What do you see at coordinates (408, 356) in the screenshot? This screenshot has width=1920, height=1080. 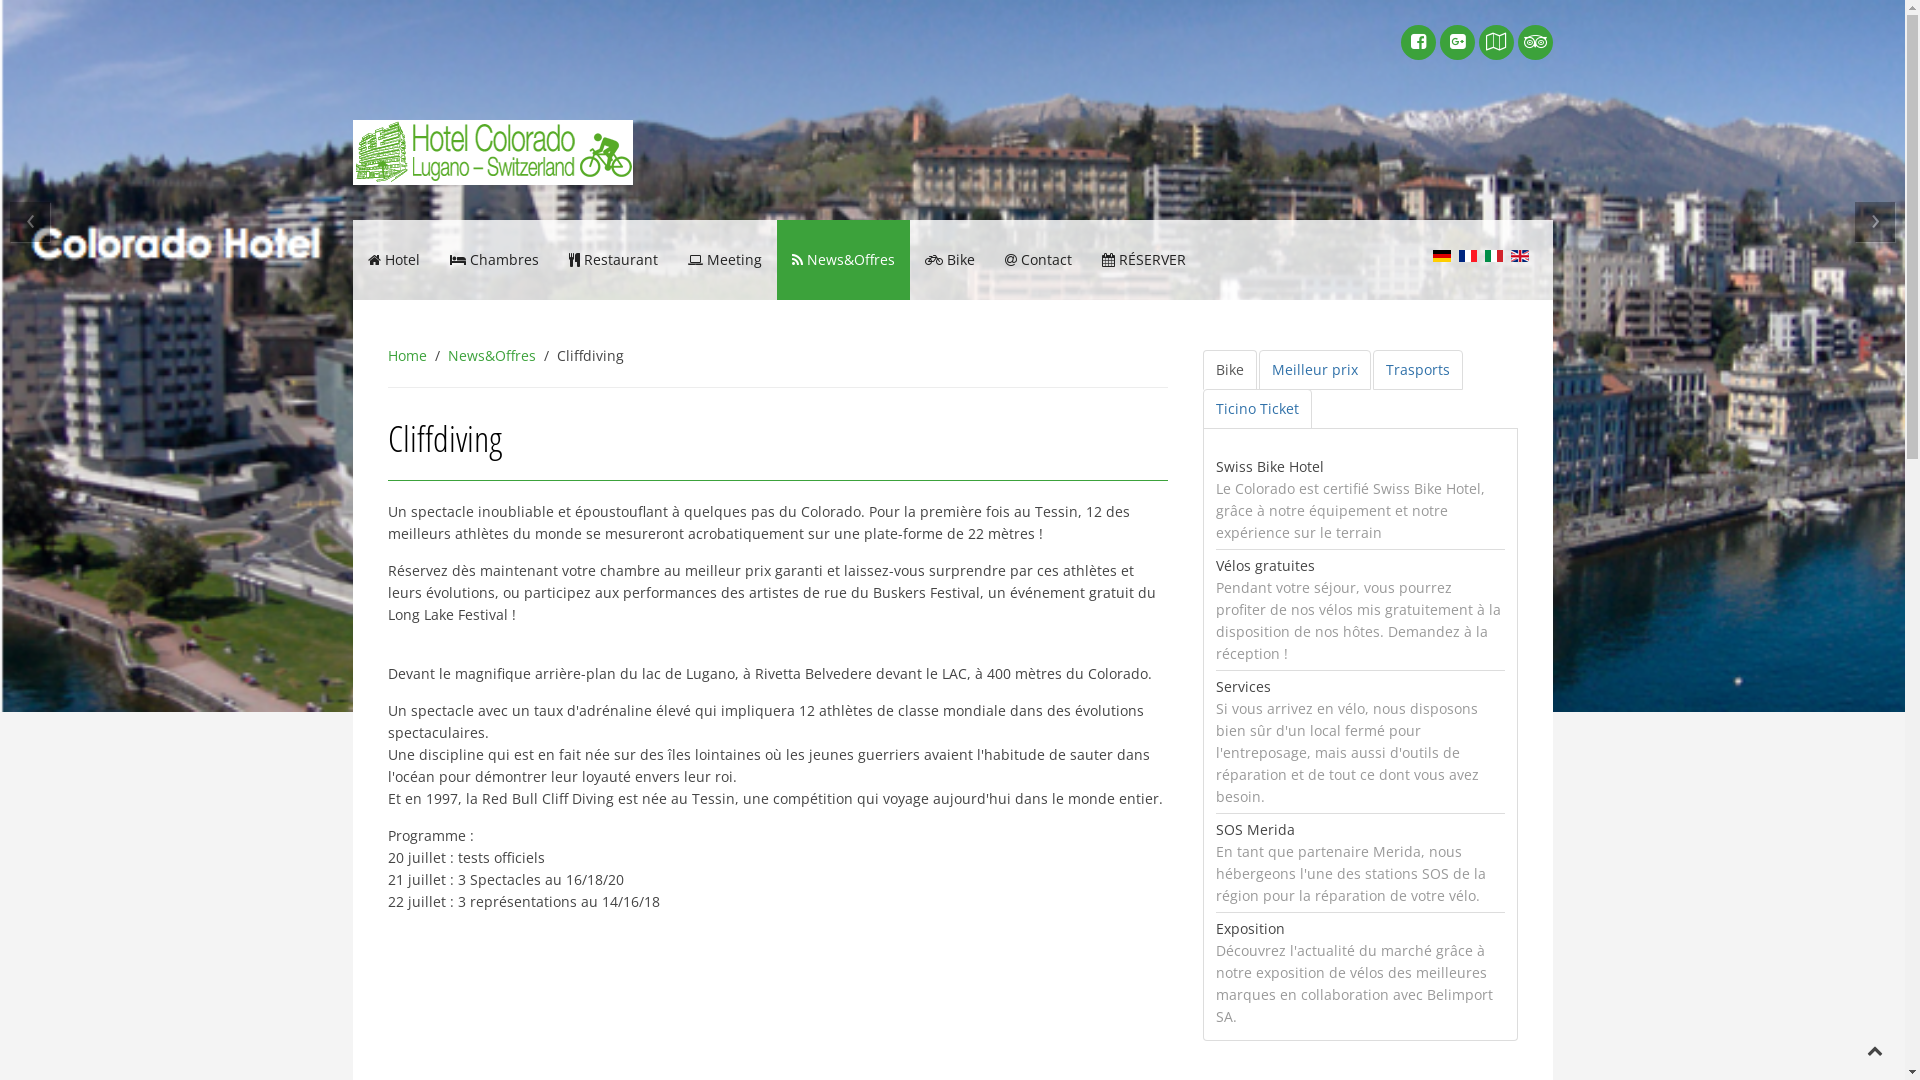 I see `Home` at bounding box center [408, 356].